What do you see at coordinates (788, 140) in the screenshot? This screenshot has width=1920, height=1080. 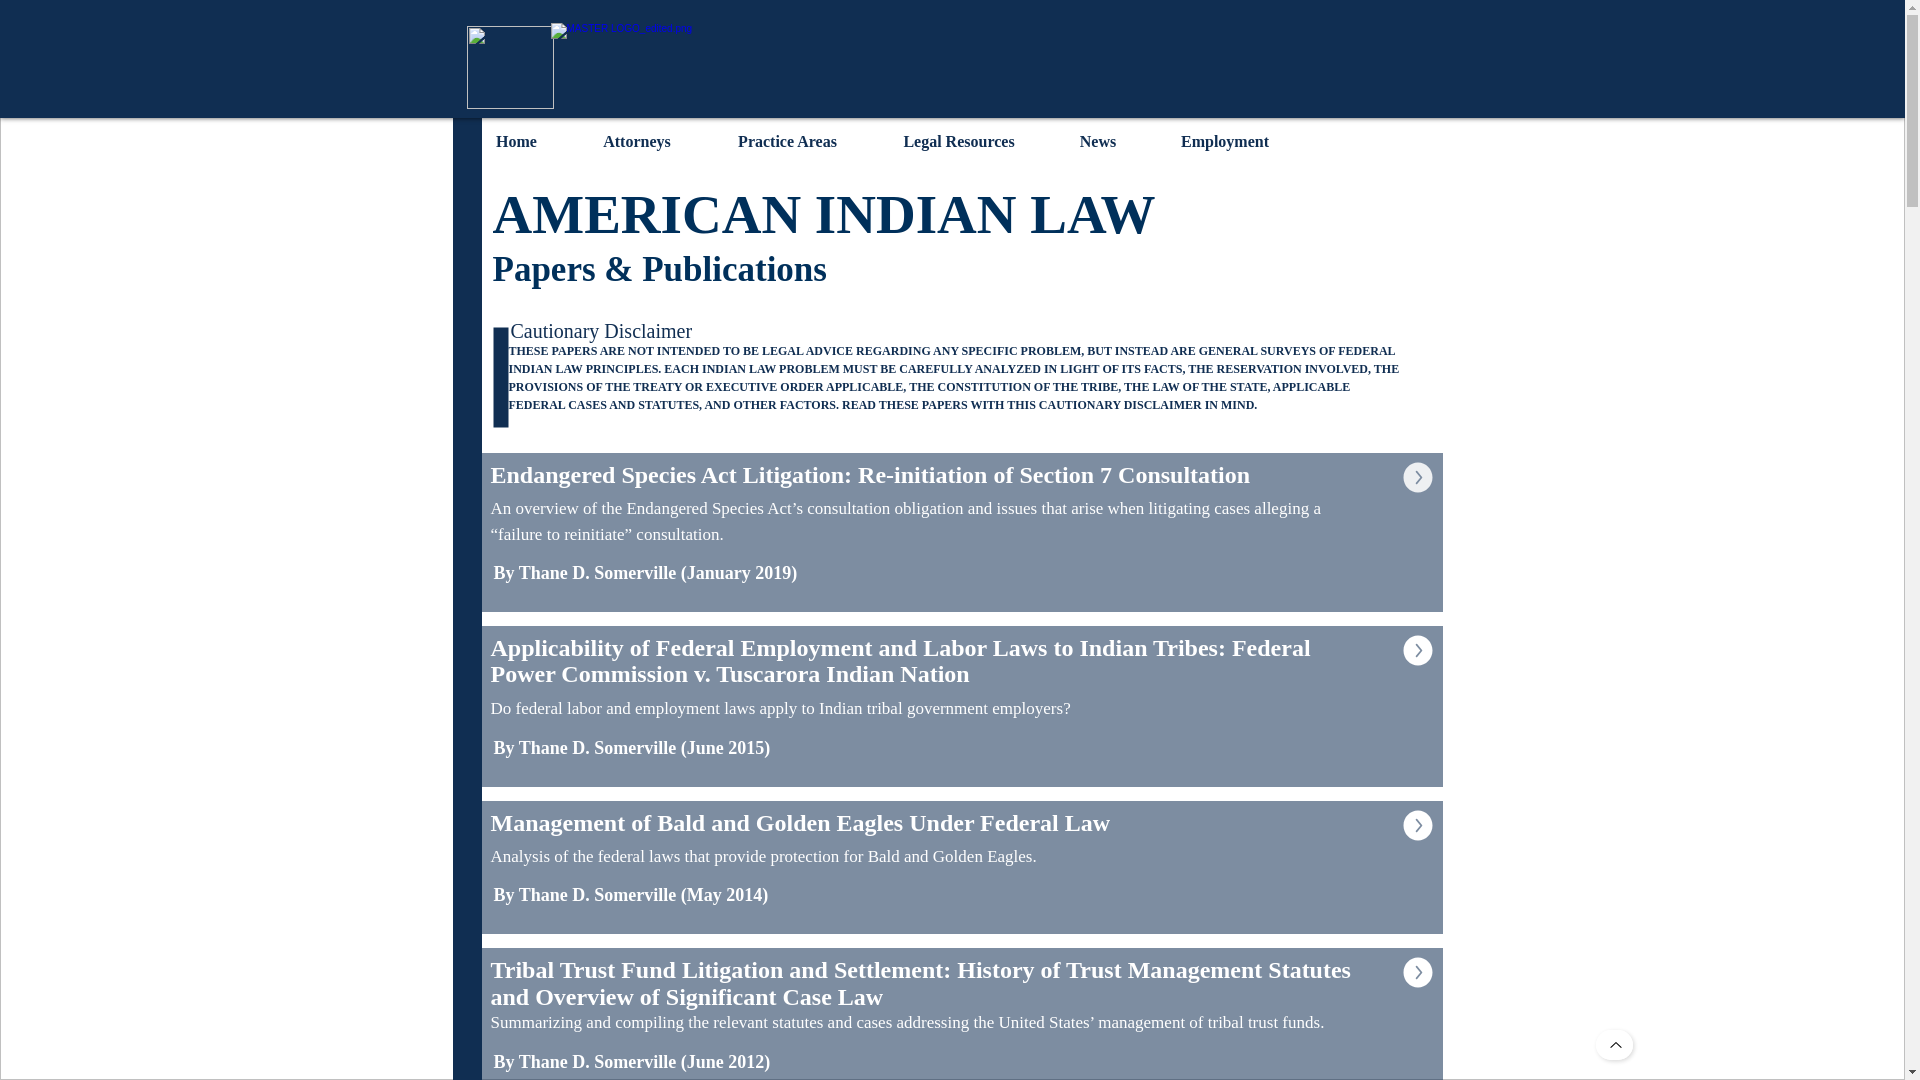 I see `Practice Areas` at bounding box center [788, 140].